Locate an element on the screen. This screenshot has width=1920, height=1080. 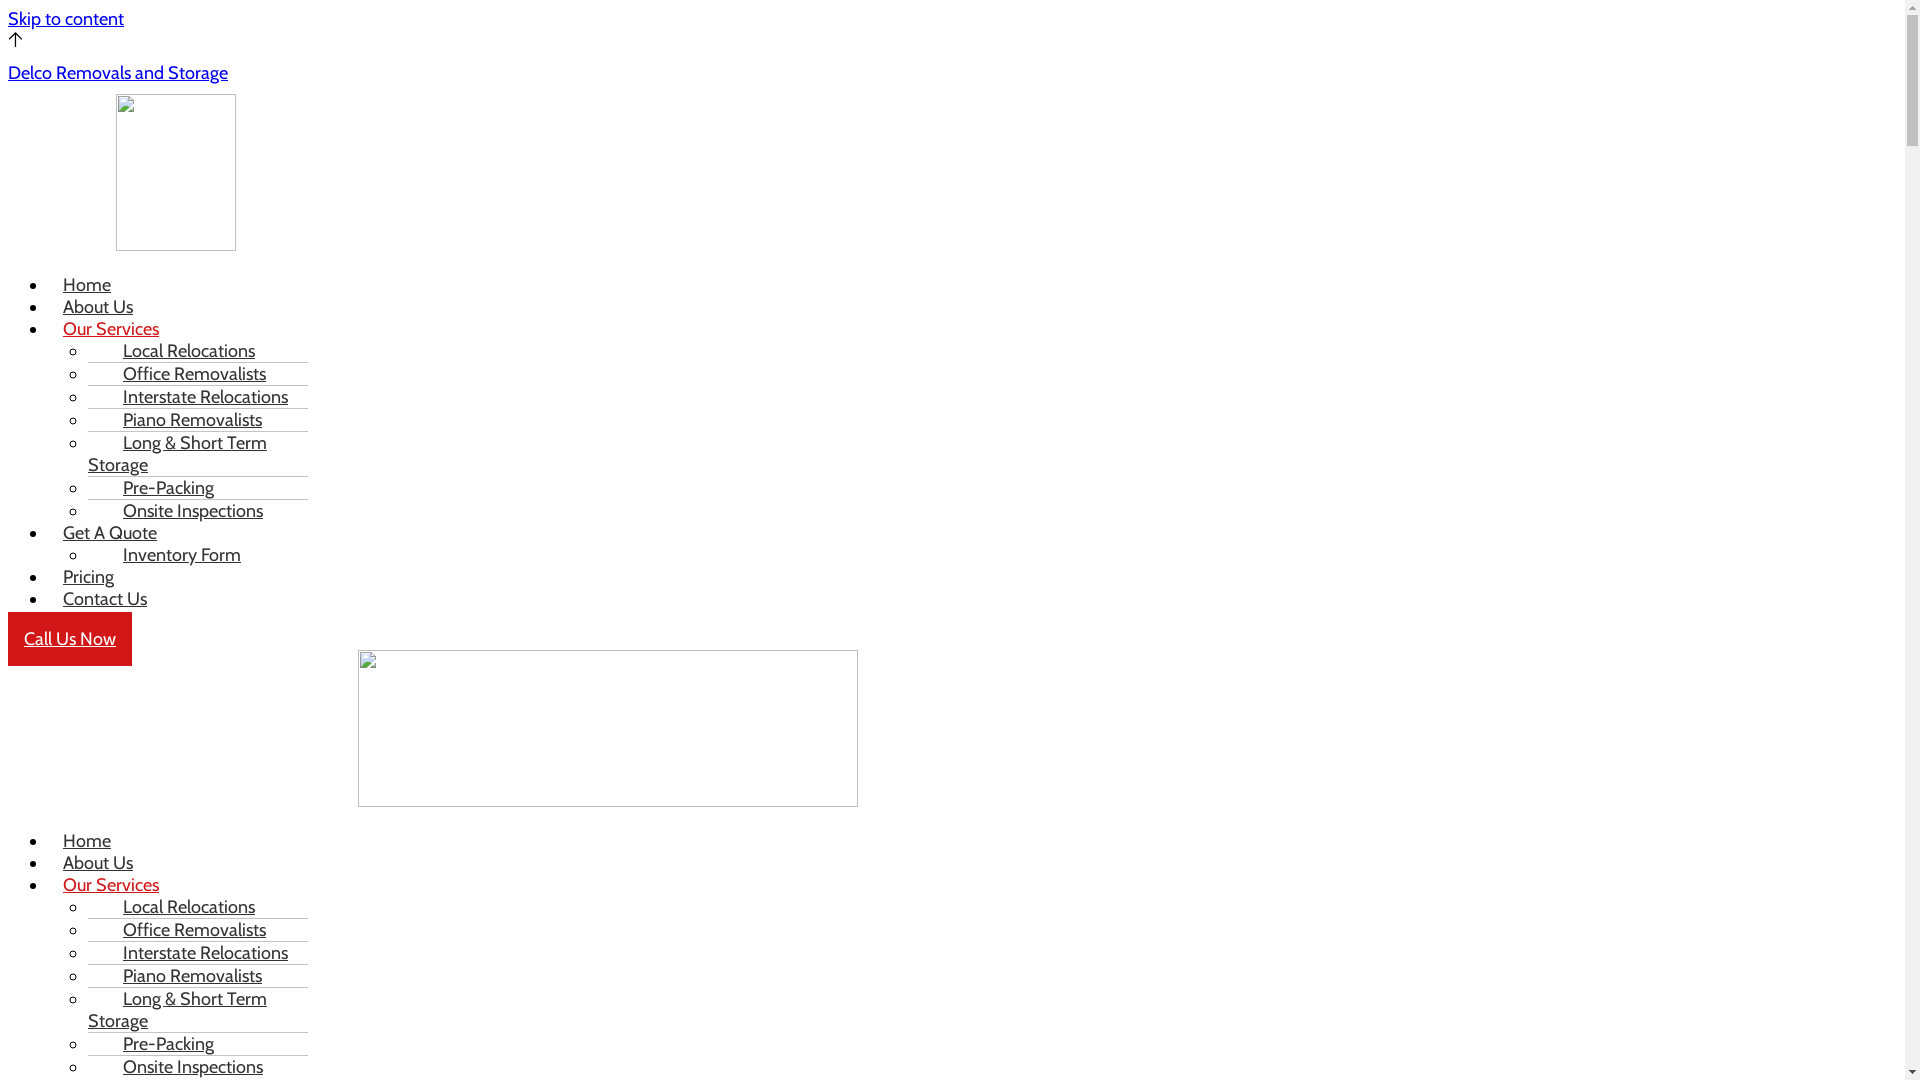
Office Removalists is located at coordinates (184, 930).